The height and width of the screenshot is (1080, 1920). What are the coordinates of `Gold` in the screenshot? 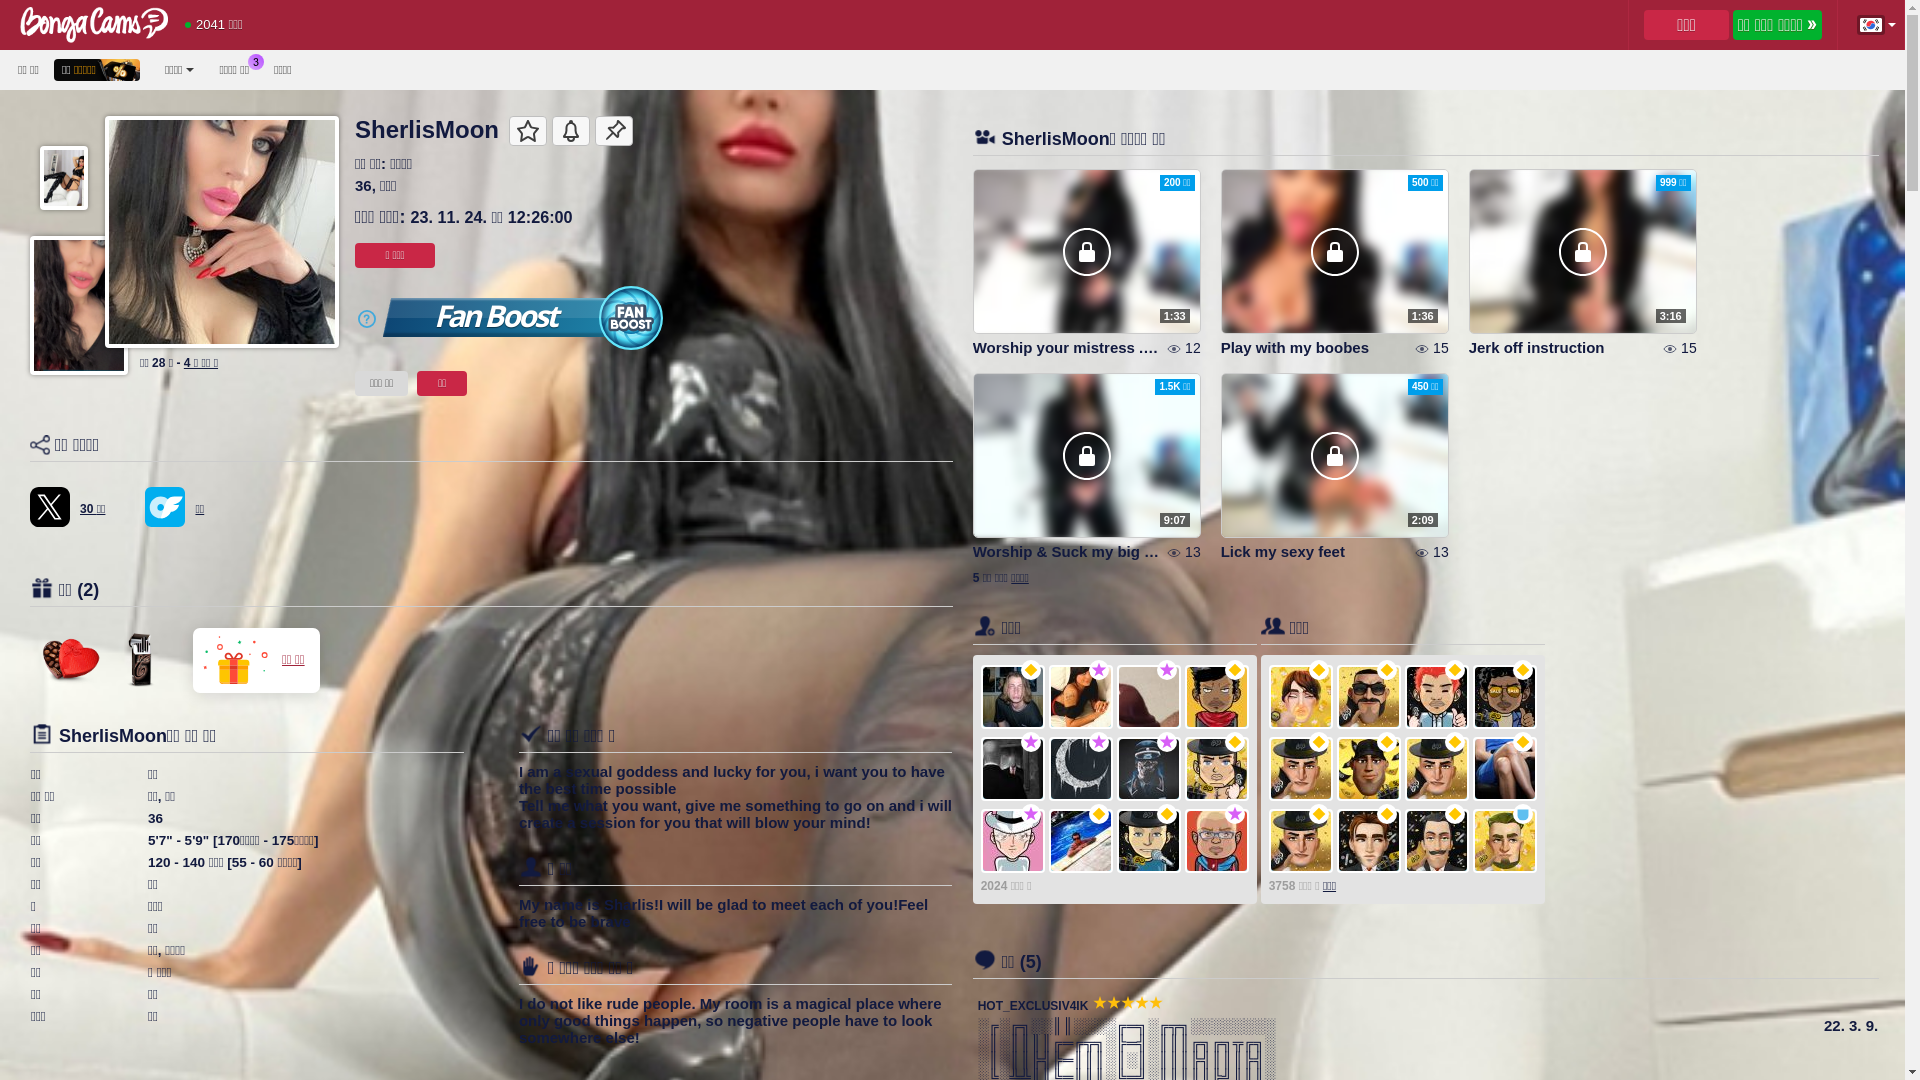 It's located at (1455, 742).